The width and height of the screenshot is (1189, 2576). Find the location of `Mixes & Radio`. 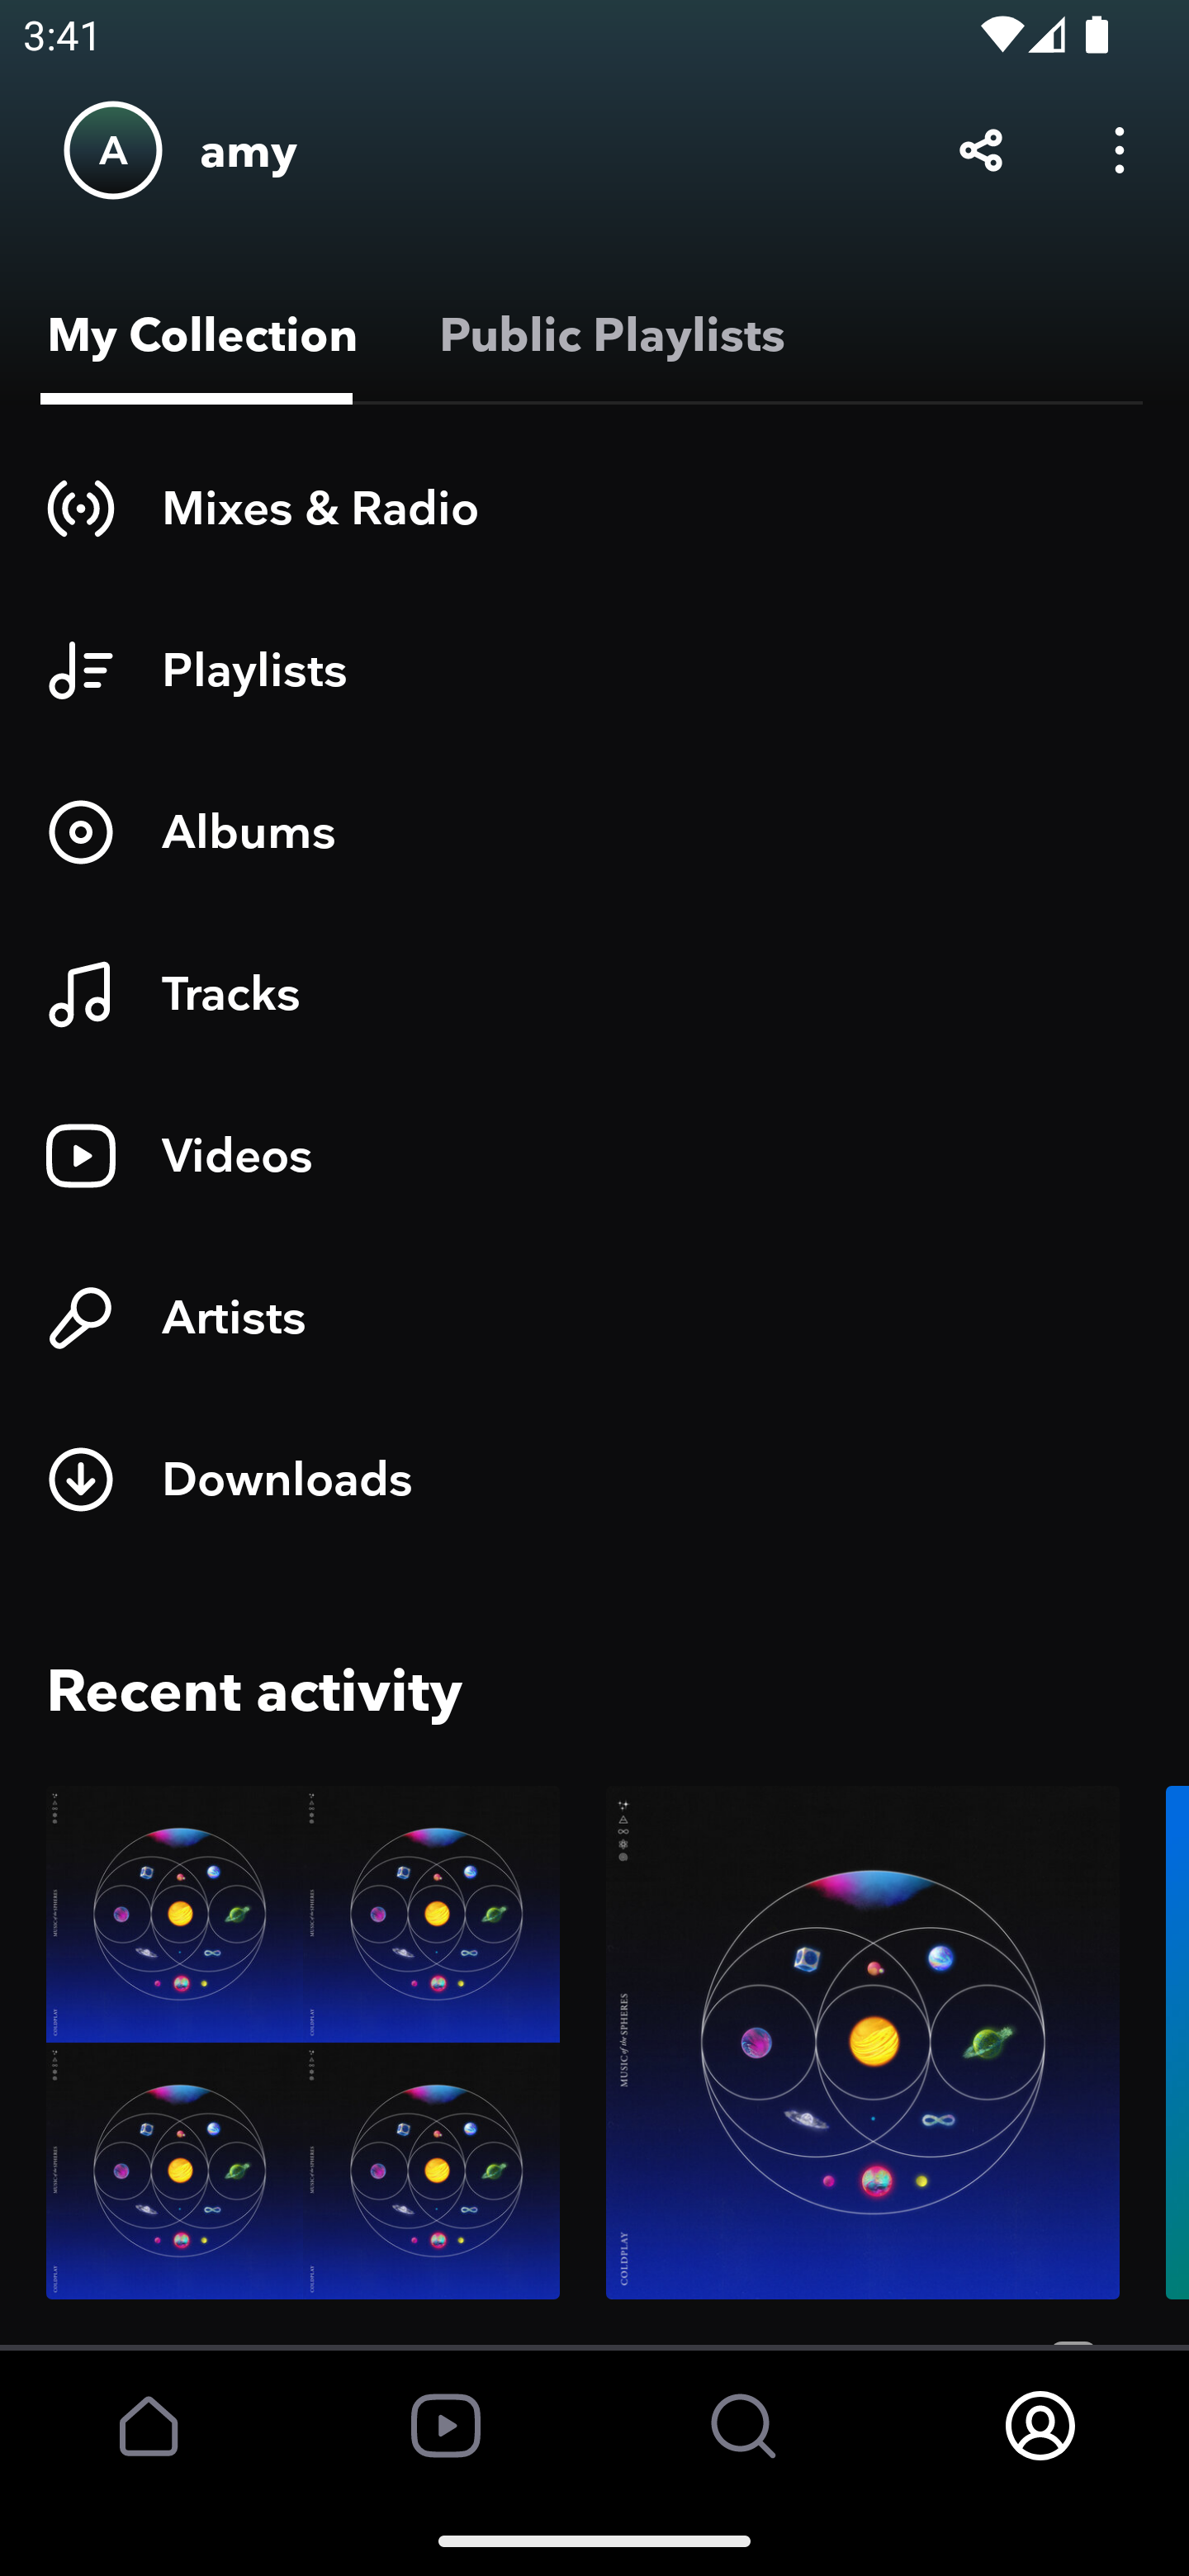

Mixes & Radio is located at coordinates (594, 509).